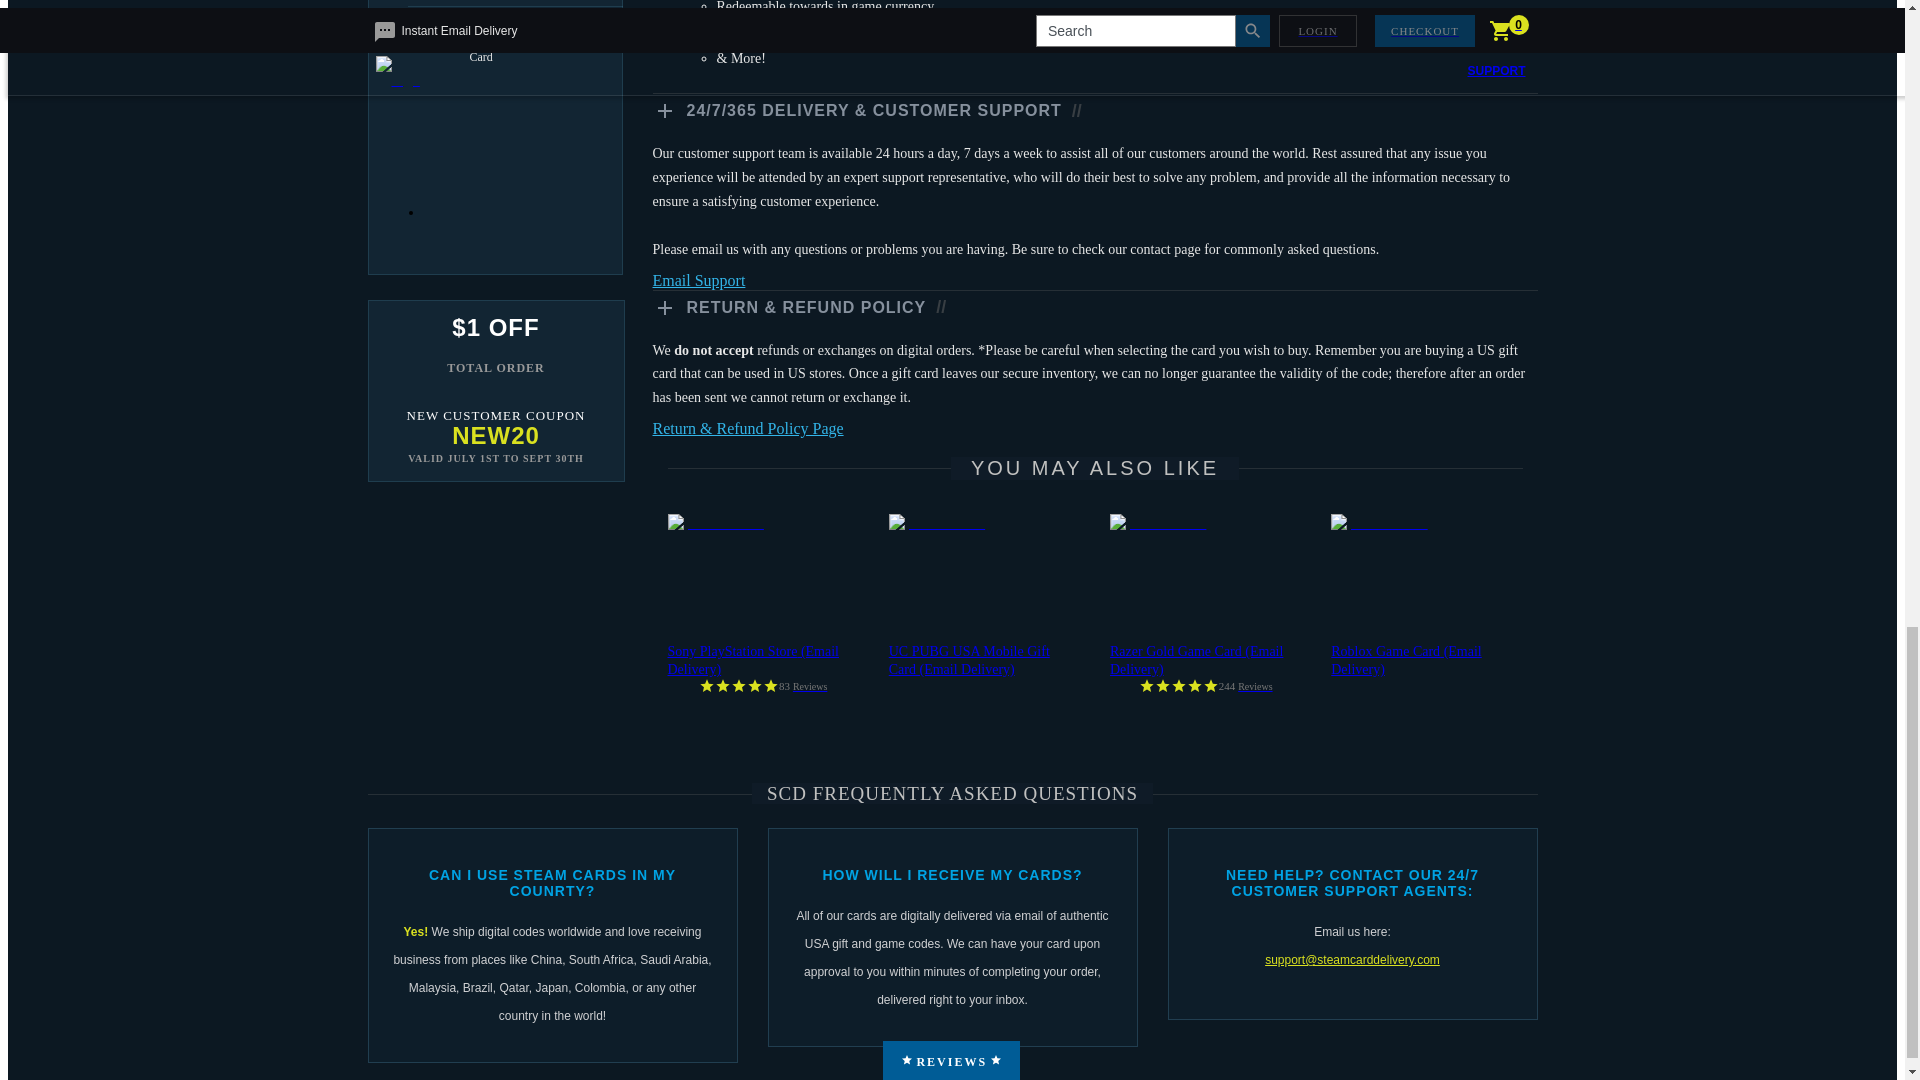  I want to click on Reviews, so click(808, 686).